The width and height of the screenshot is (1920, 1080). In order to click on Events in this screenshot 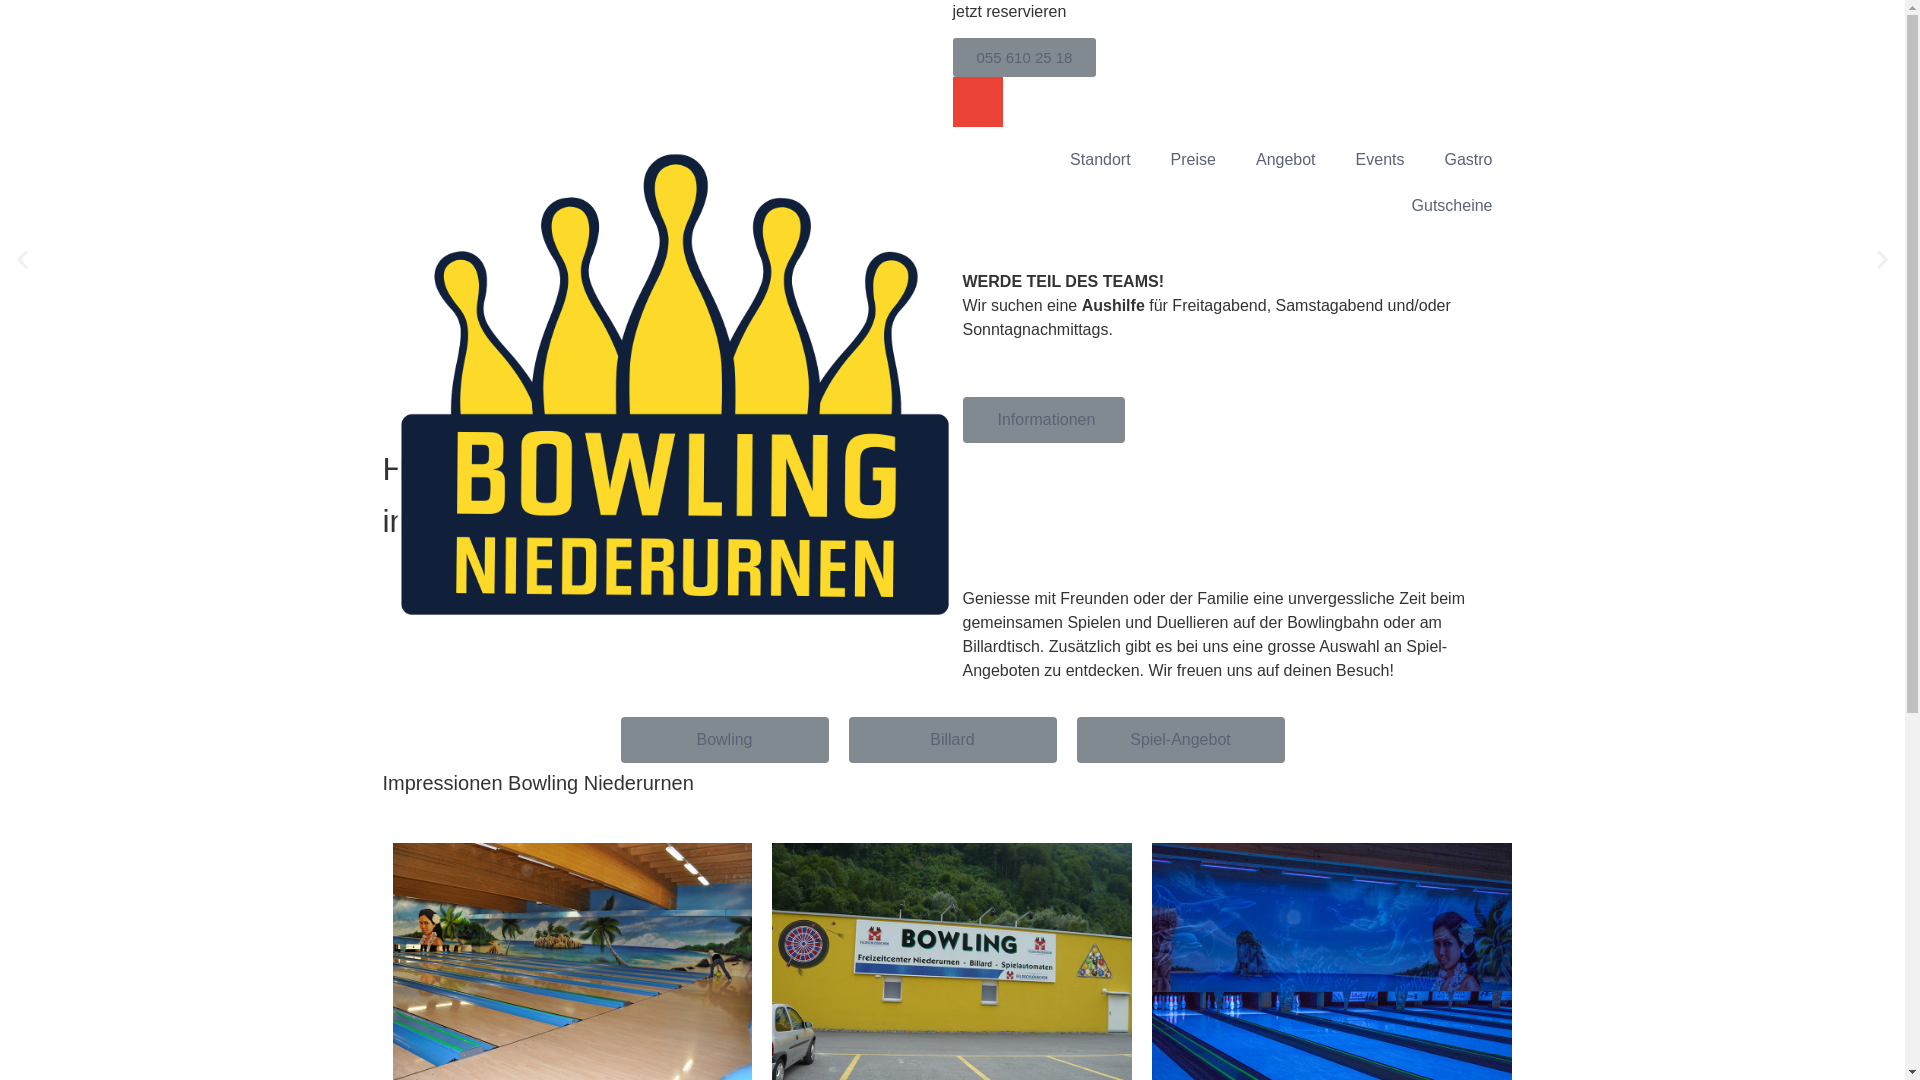, I will do `click(1380, 160)`.